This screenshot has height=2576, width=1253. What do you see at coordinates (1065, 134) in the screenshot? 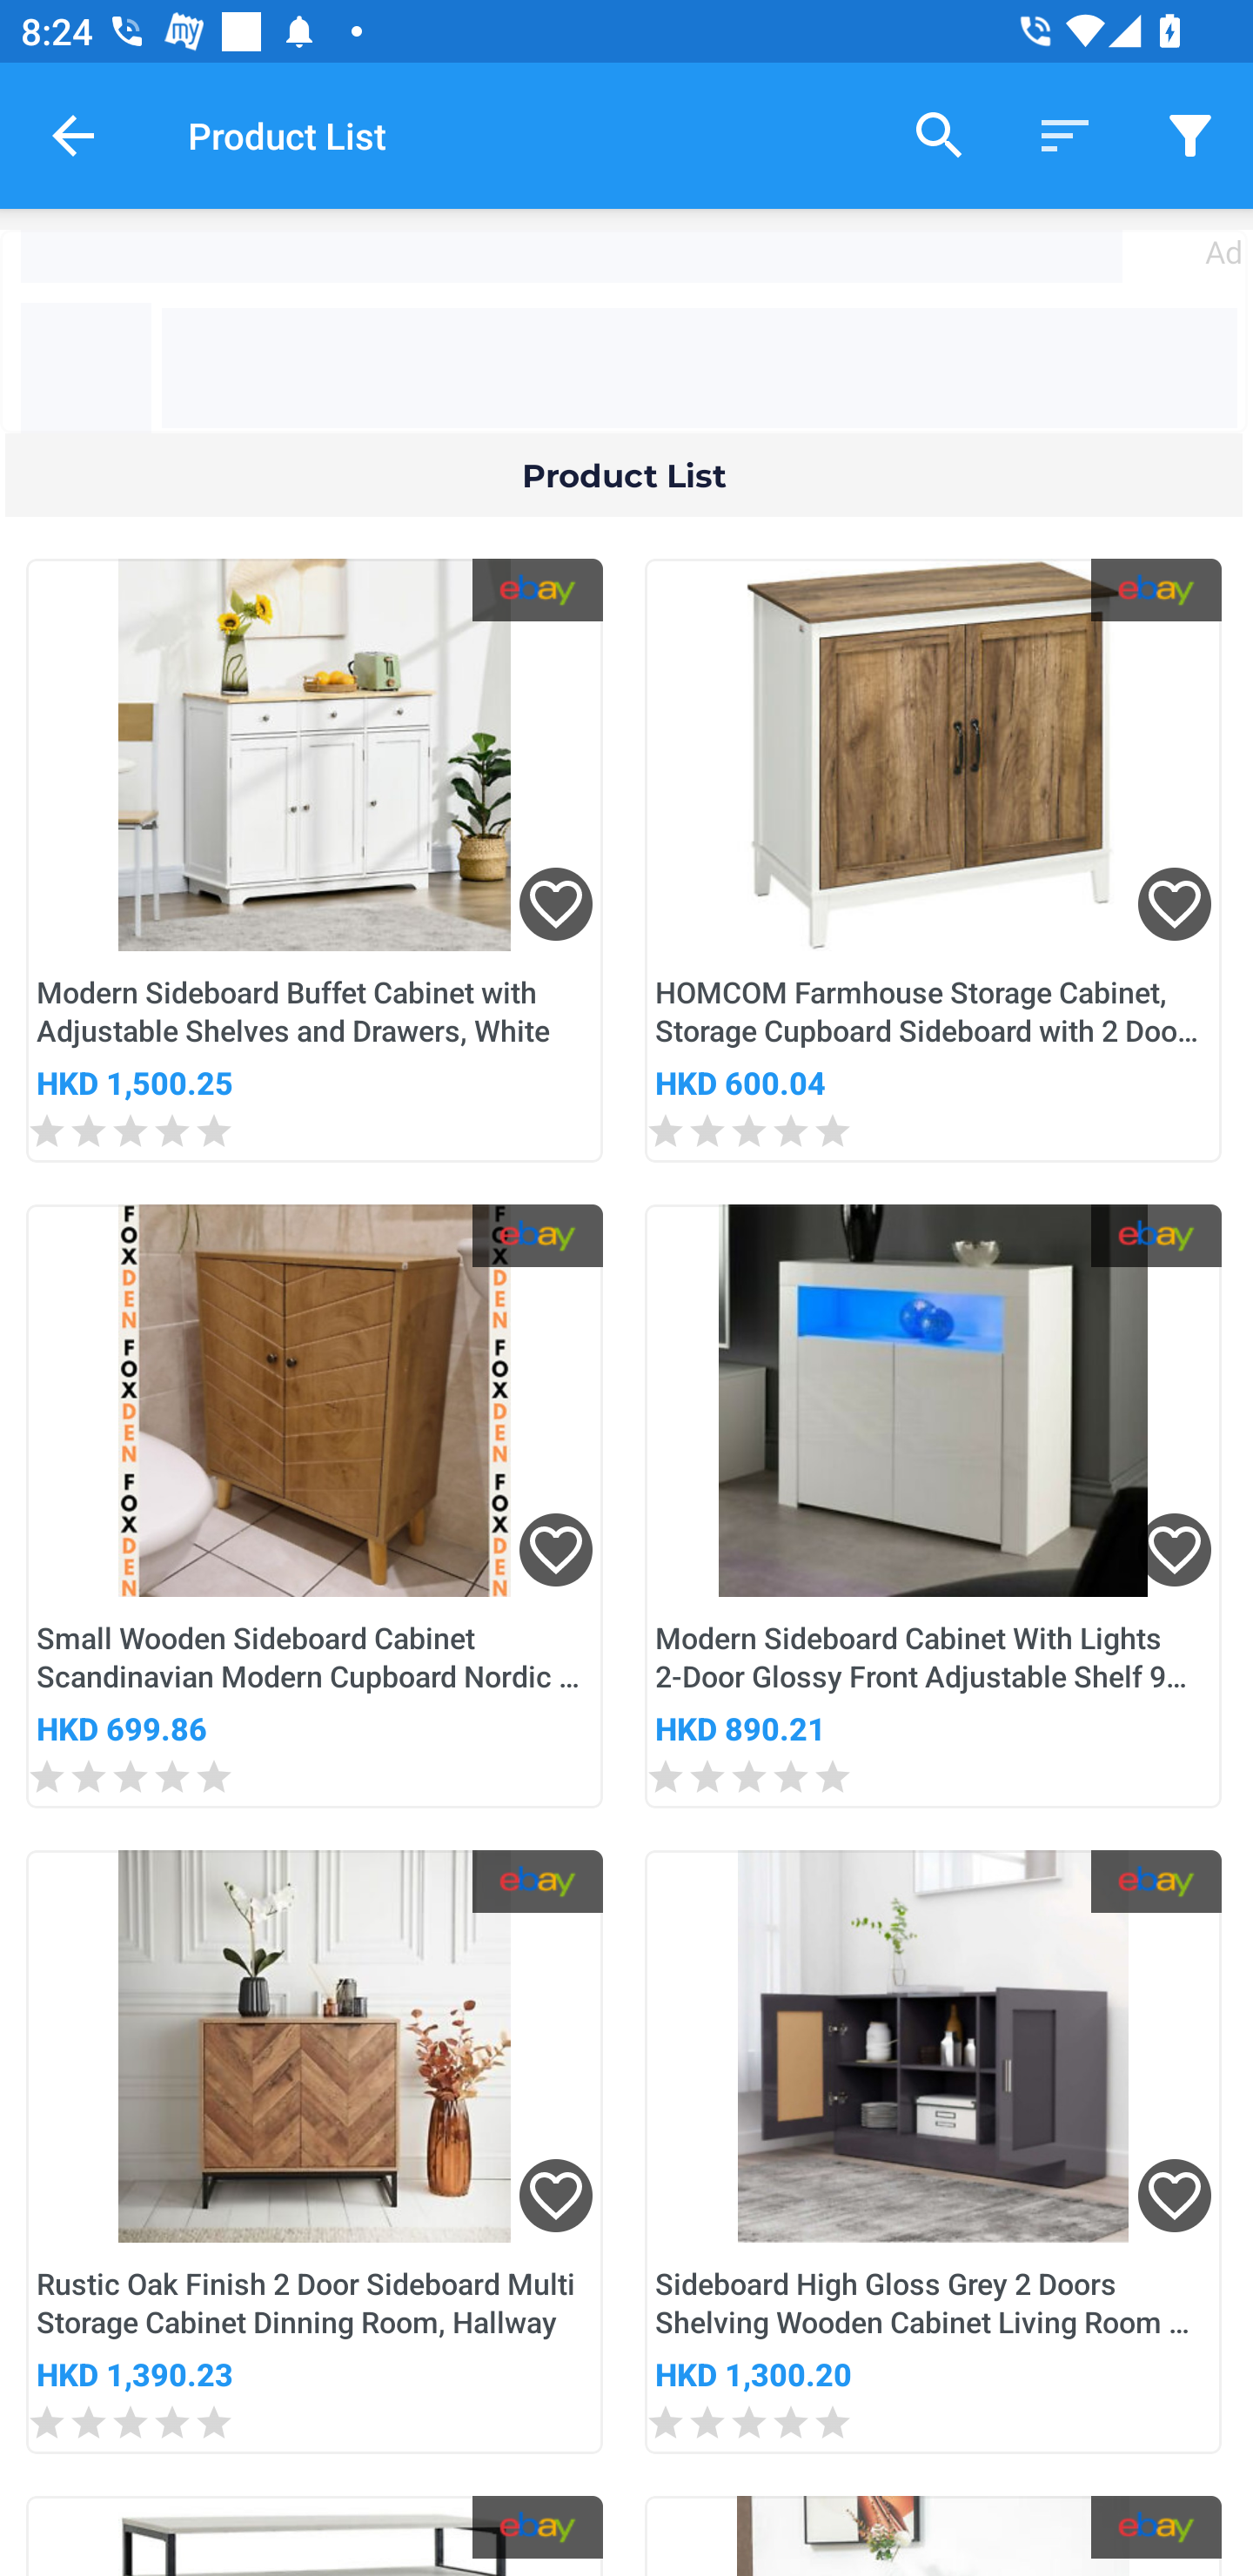
I see `short` at bounding box center [1065, 134].